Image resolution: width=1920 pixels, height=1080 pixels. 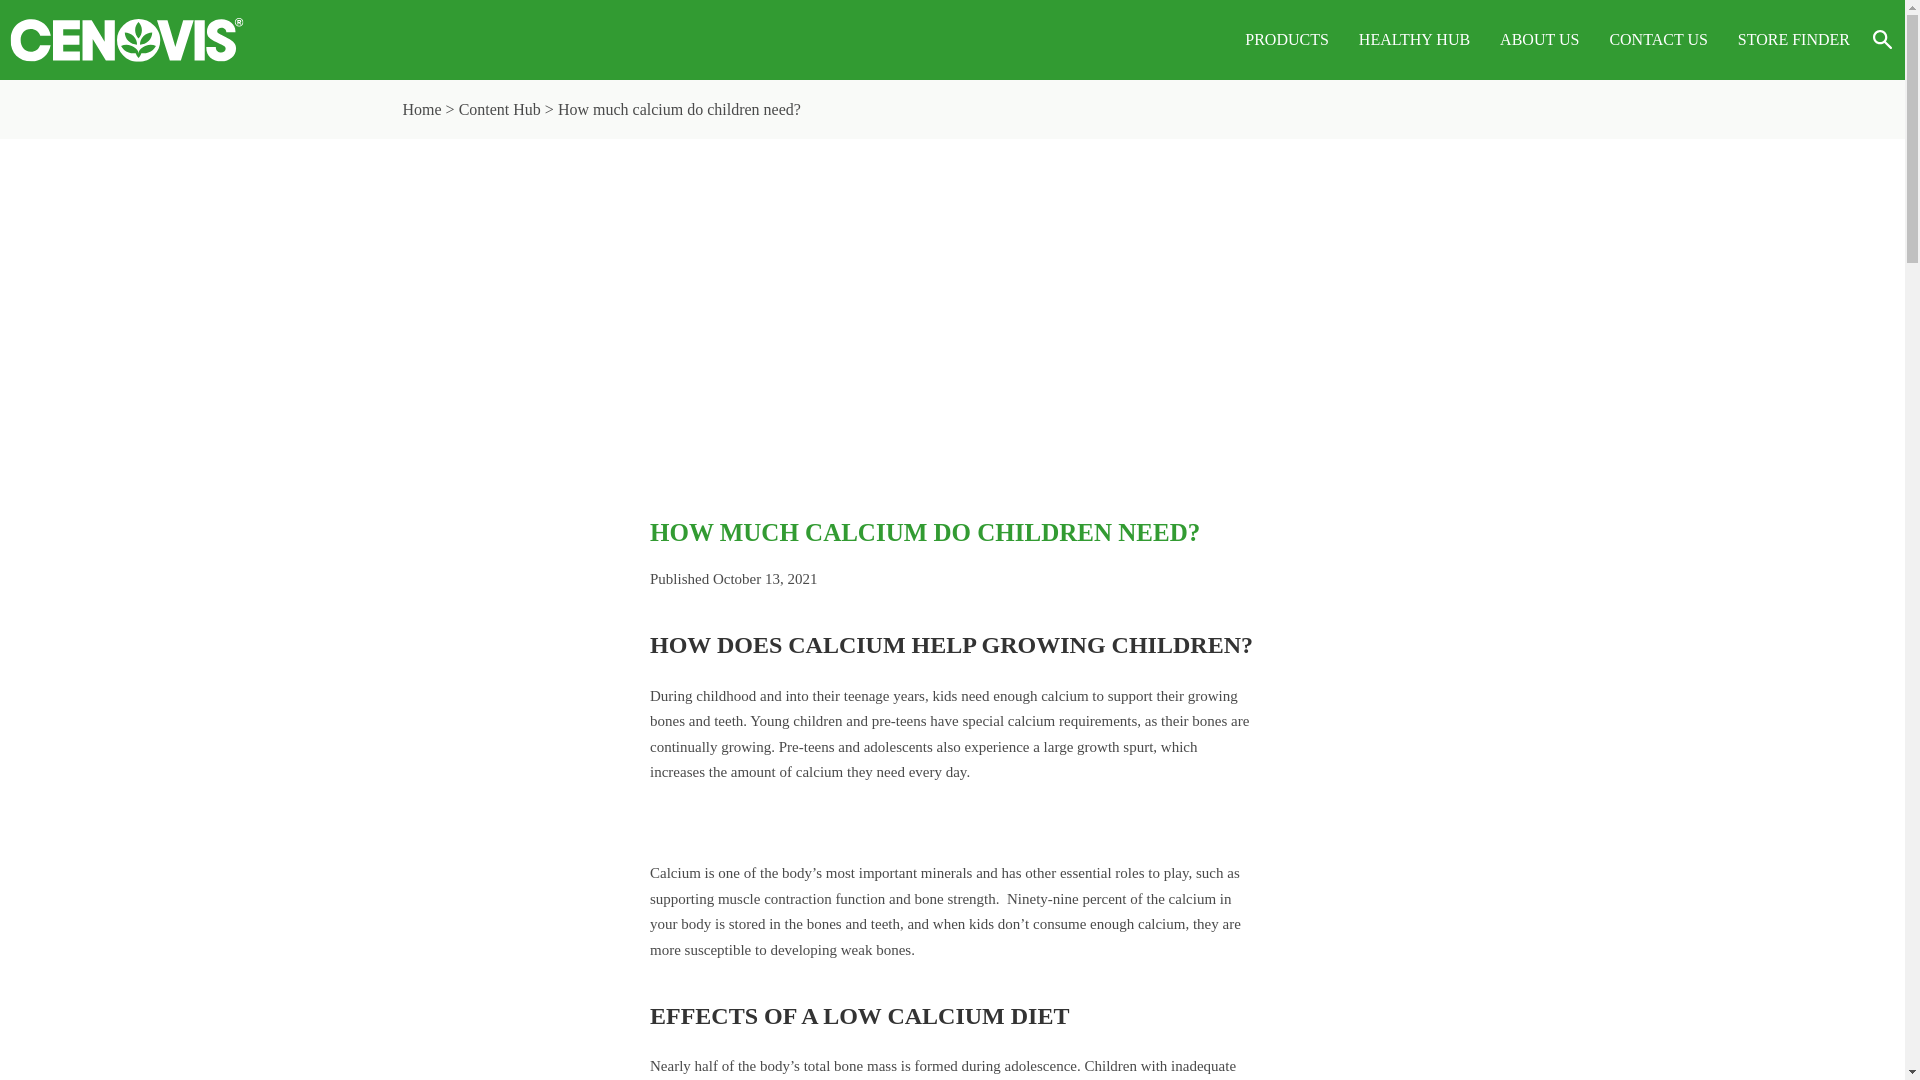 What do you see at coordinates (421, 109) in the screenshot?
I see `Home` at bounding box center [421, 109].